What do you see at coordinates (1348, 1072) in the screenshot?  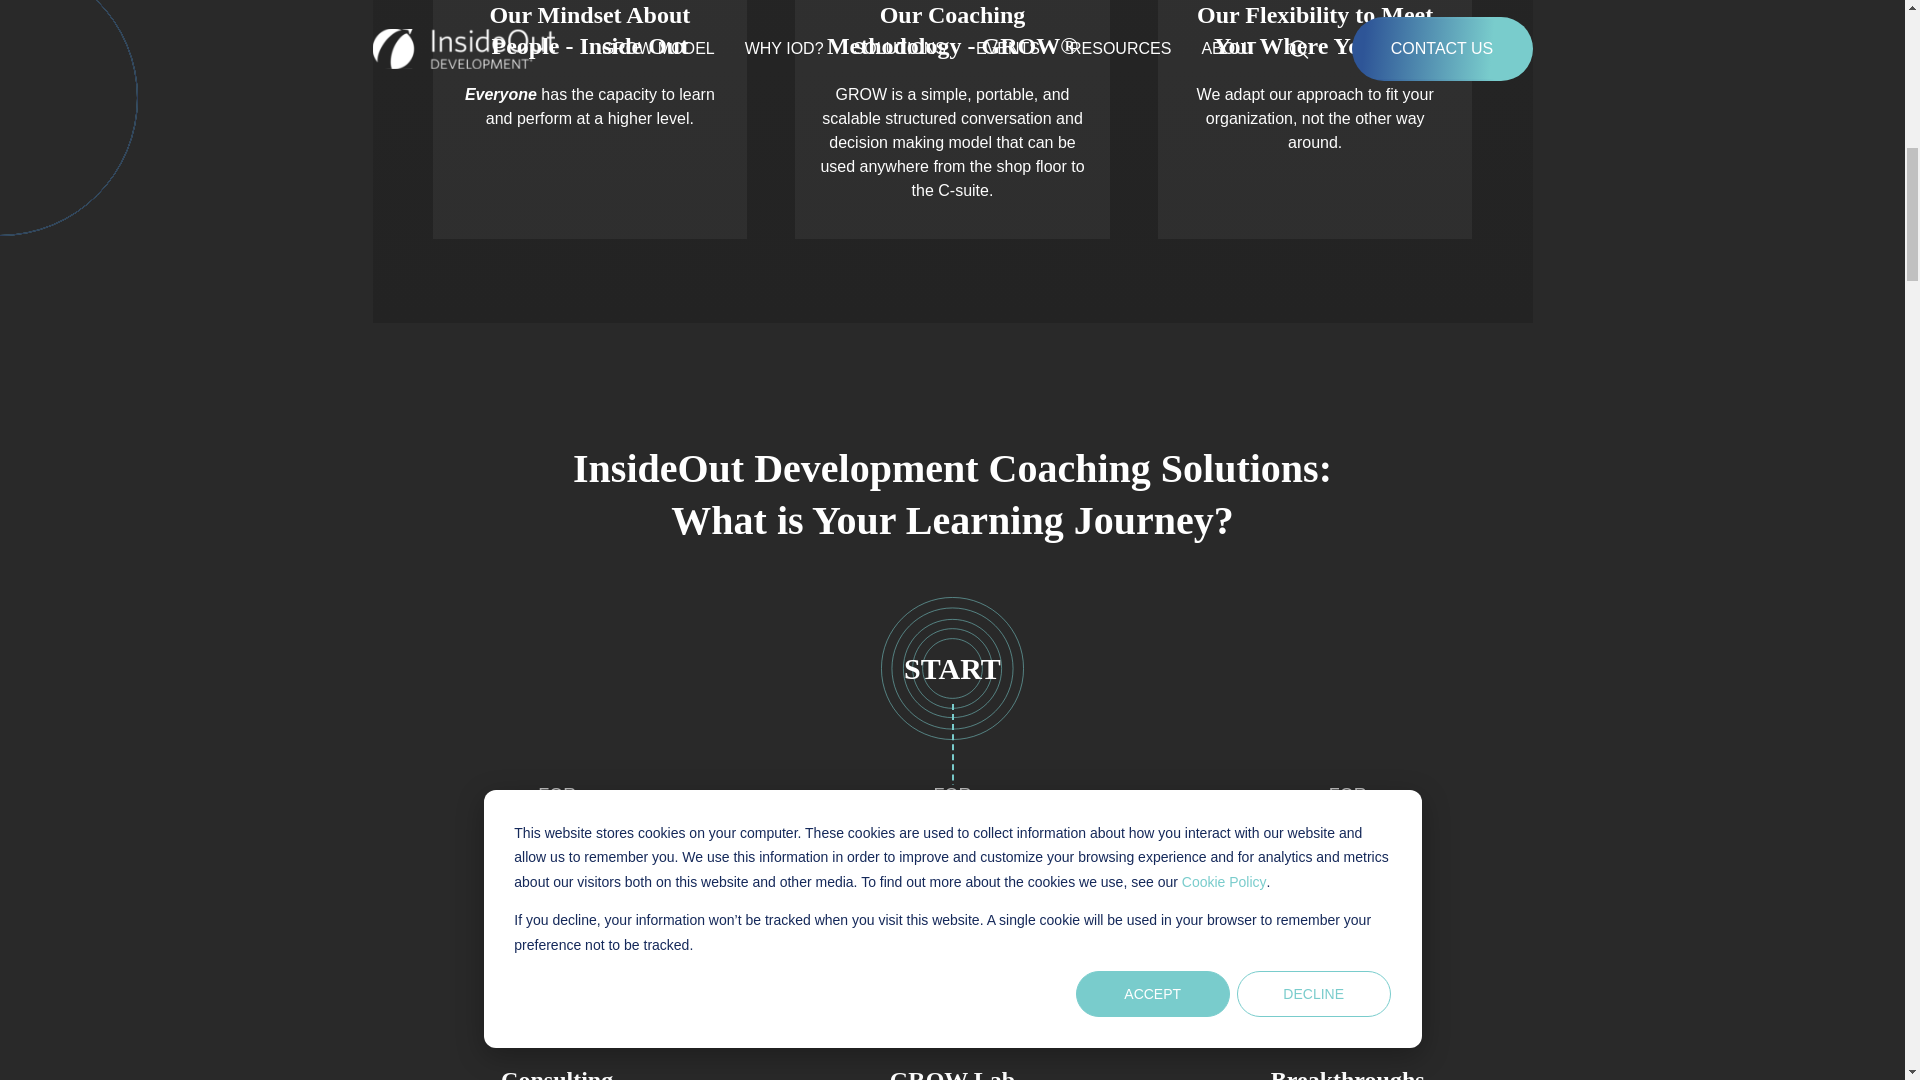 I see `GROW Lab` at bounding box center [1348, 1072].